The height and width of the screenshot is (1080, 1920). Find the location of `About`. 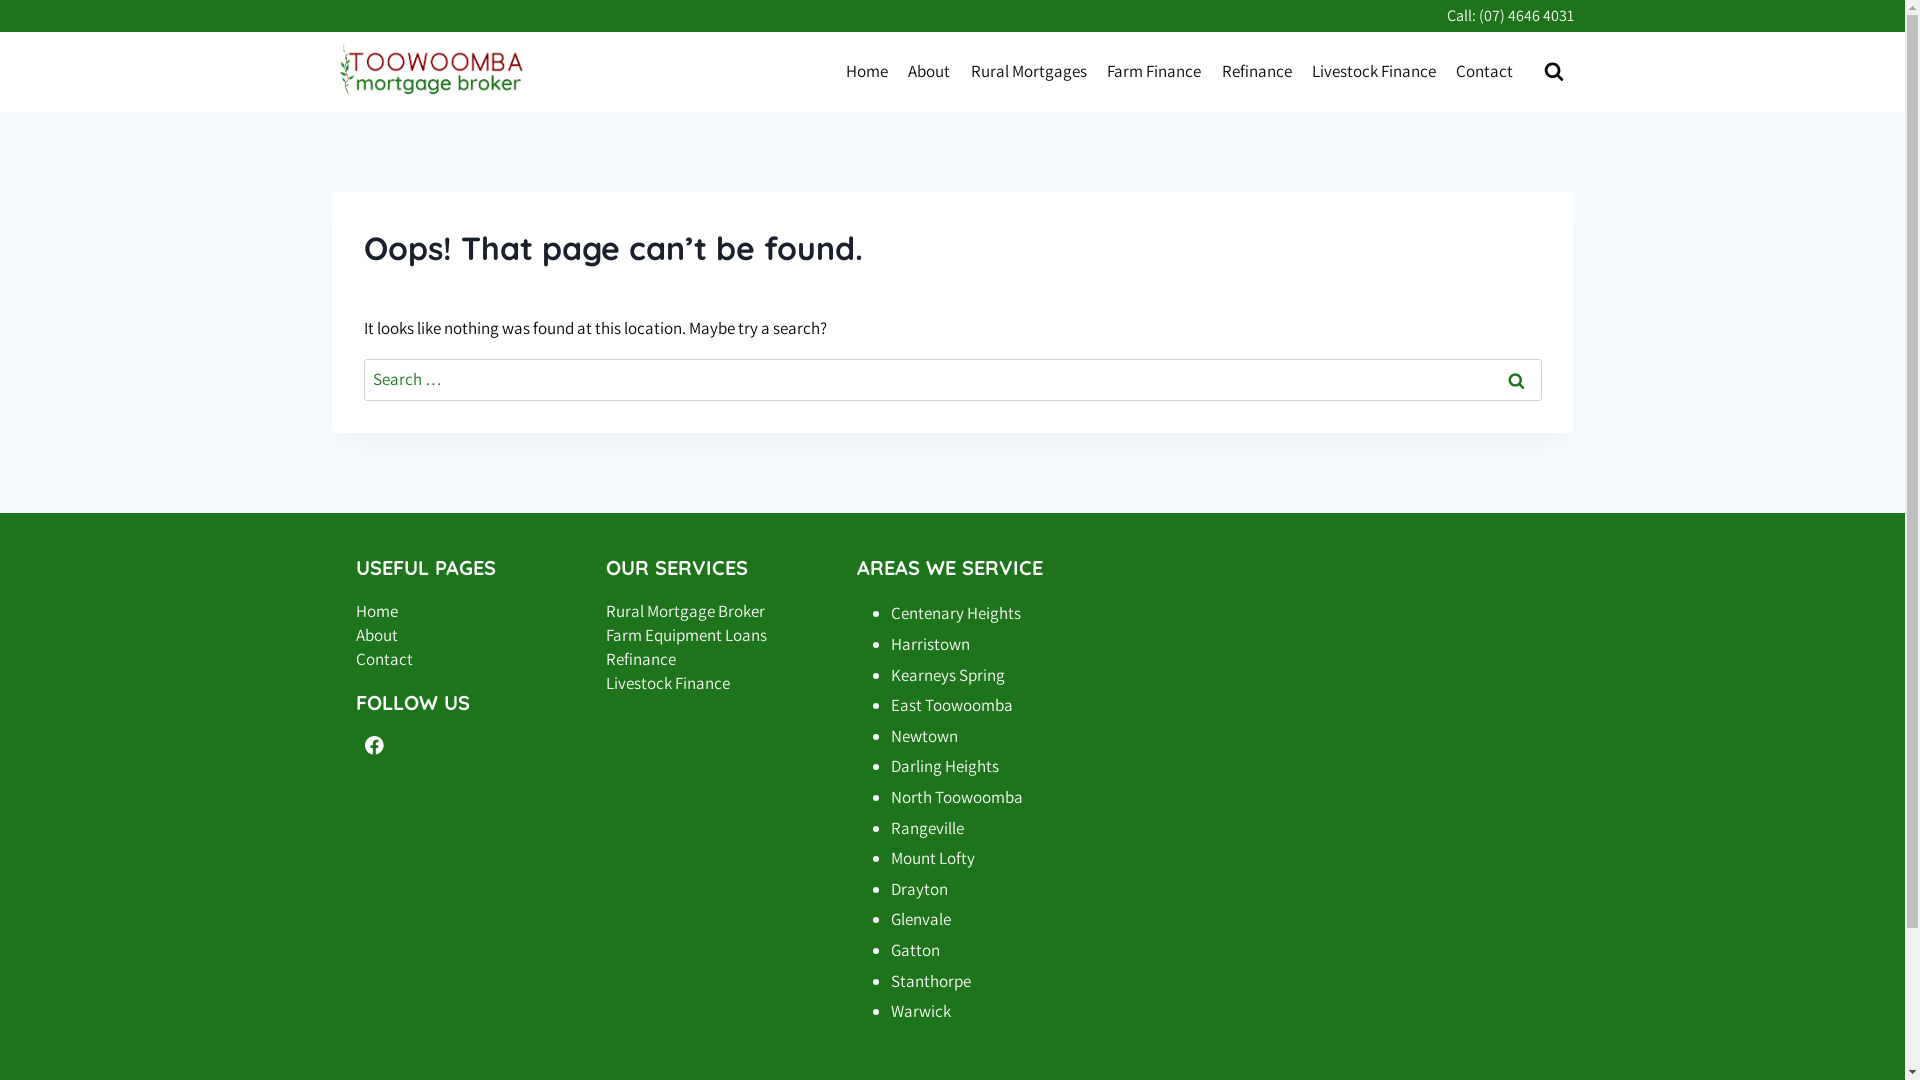

About is located at coordinates (377, 634).